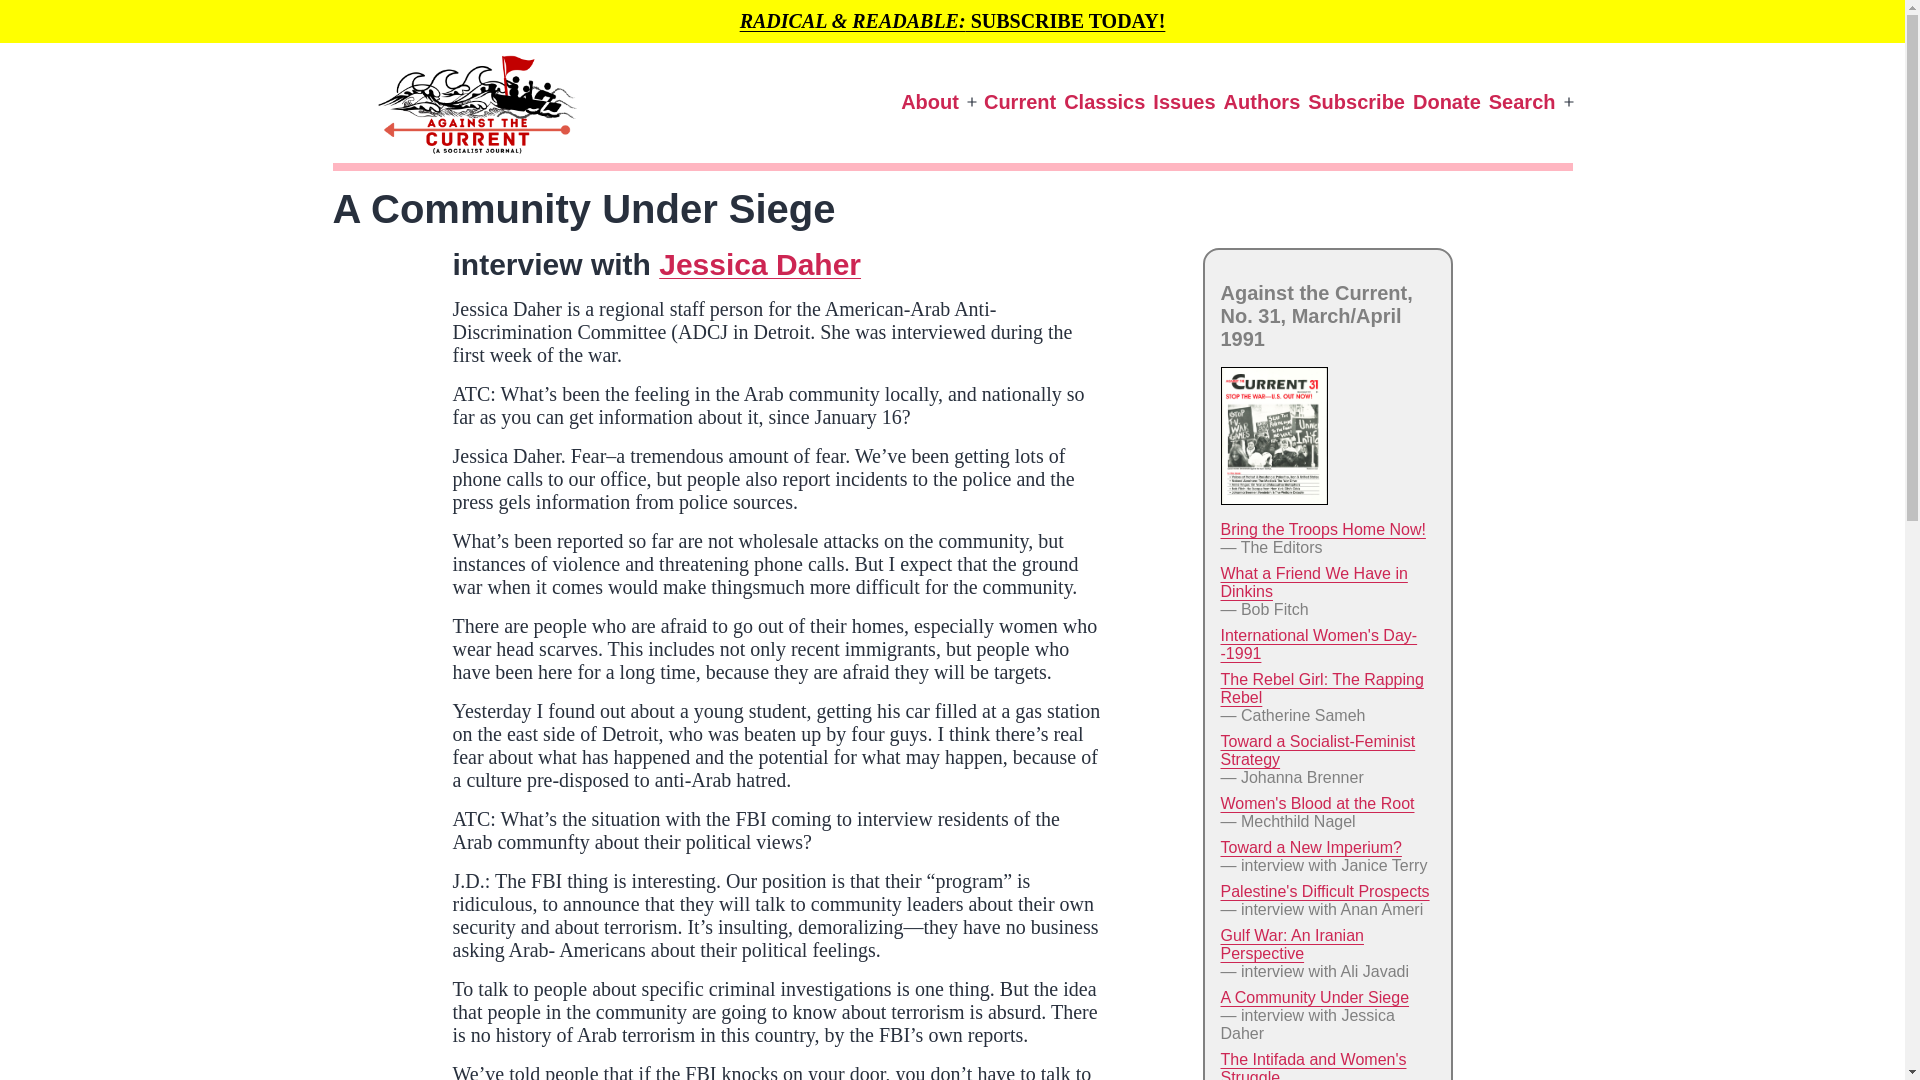  I want to click on Toward a New Imperium?, so click(1310, 848).